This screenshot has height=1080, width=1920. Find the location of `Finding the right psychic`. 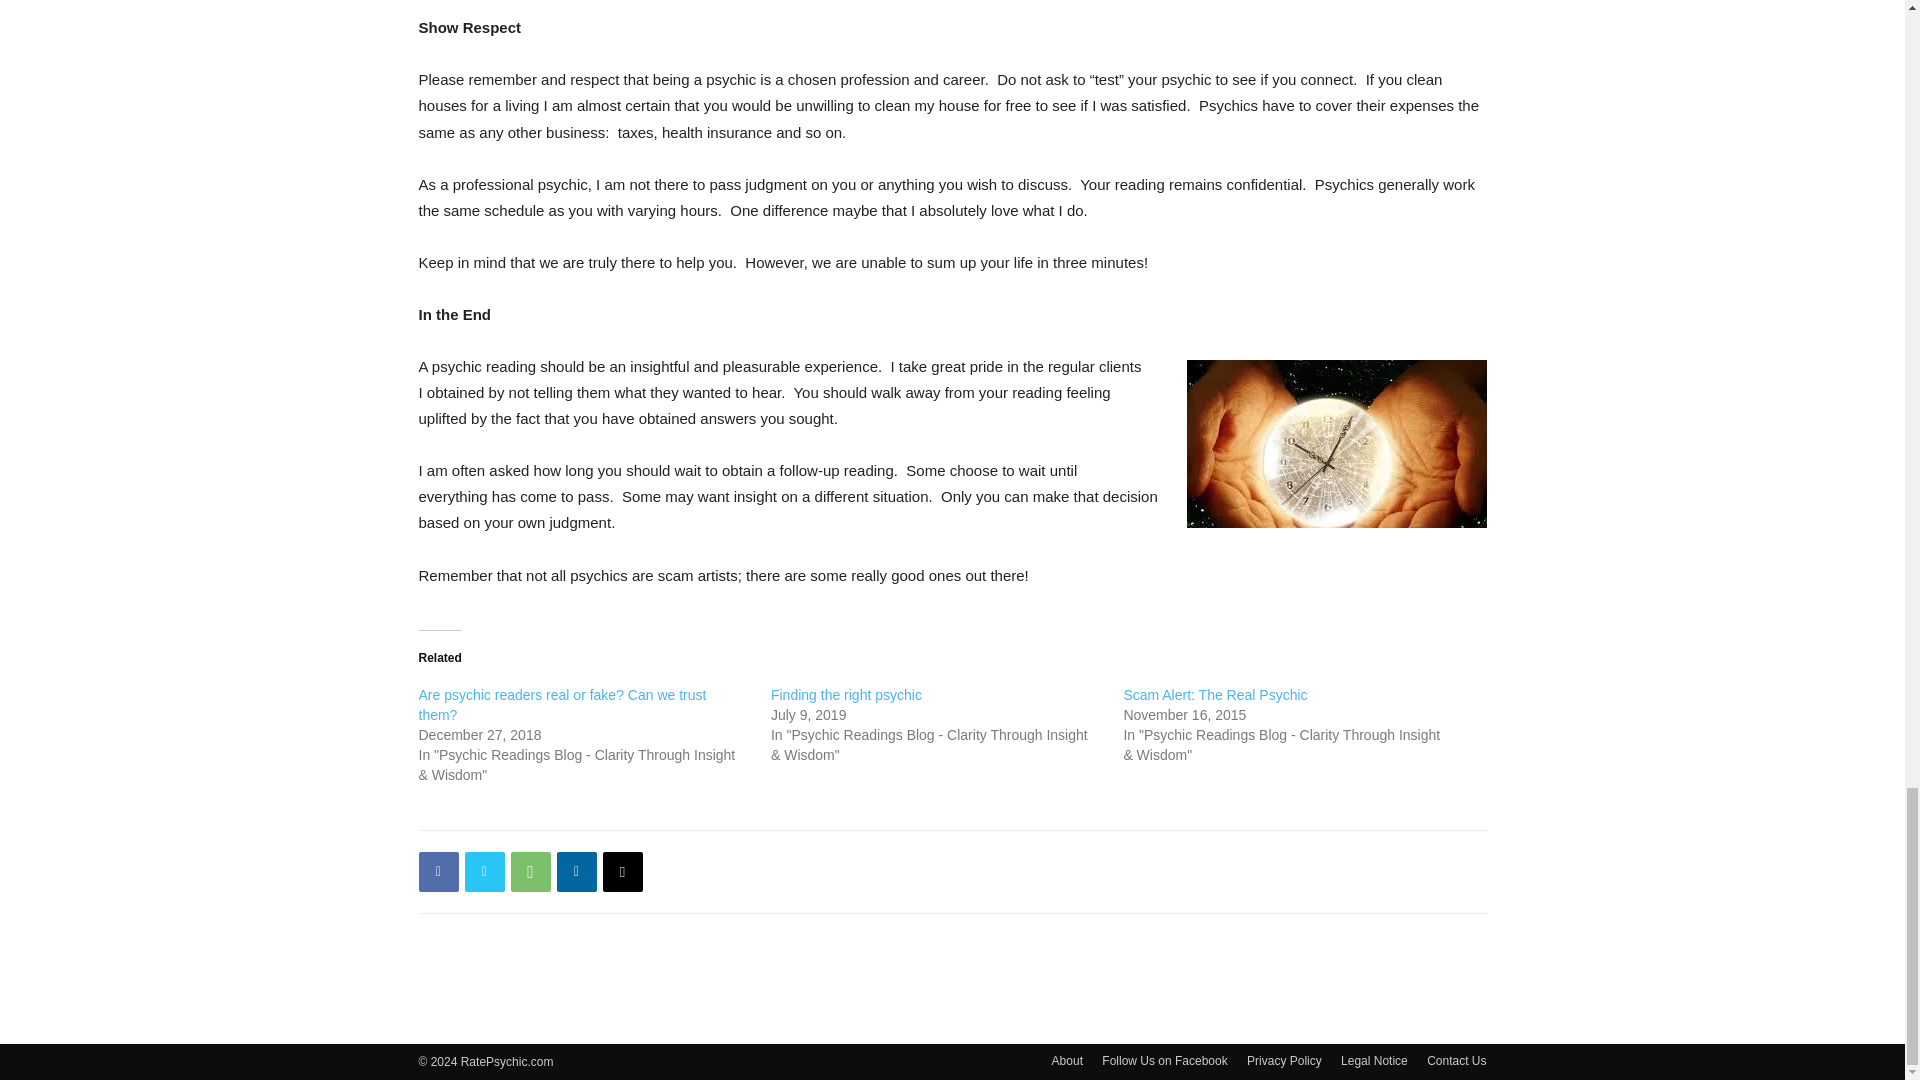

Finding the right psychic is located at coordinates (846, 694).